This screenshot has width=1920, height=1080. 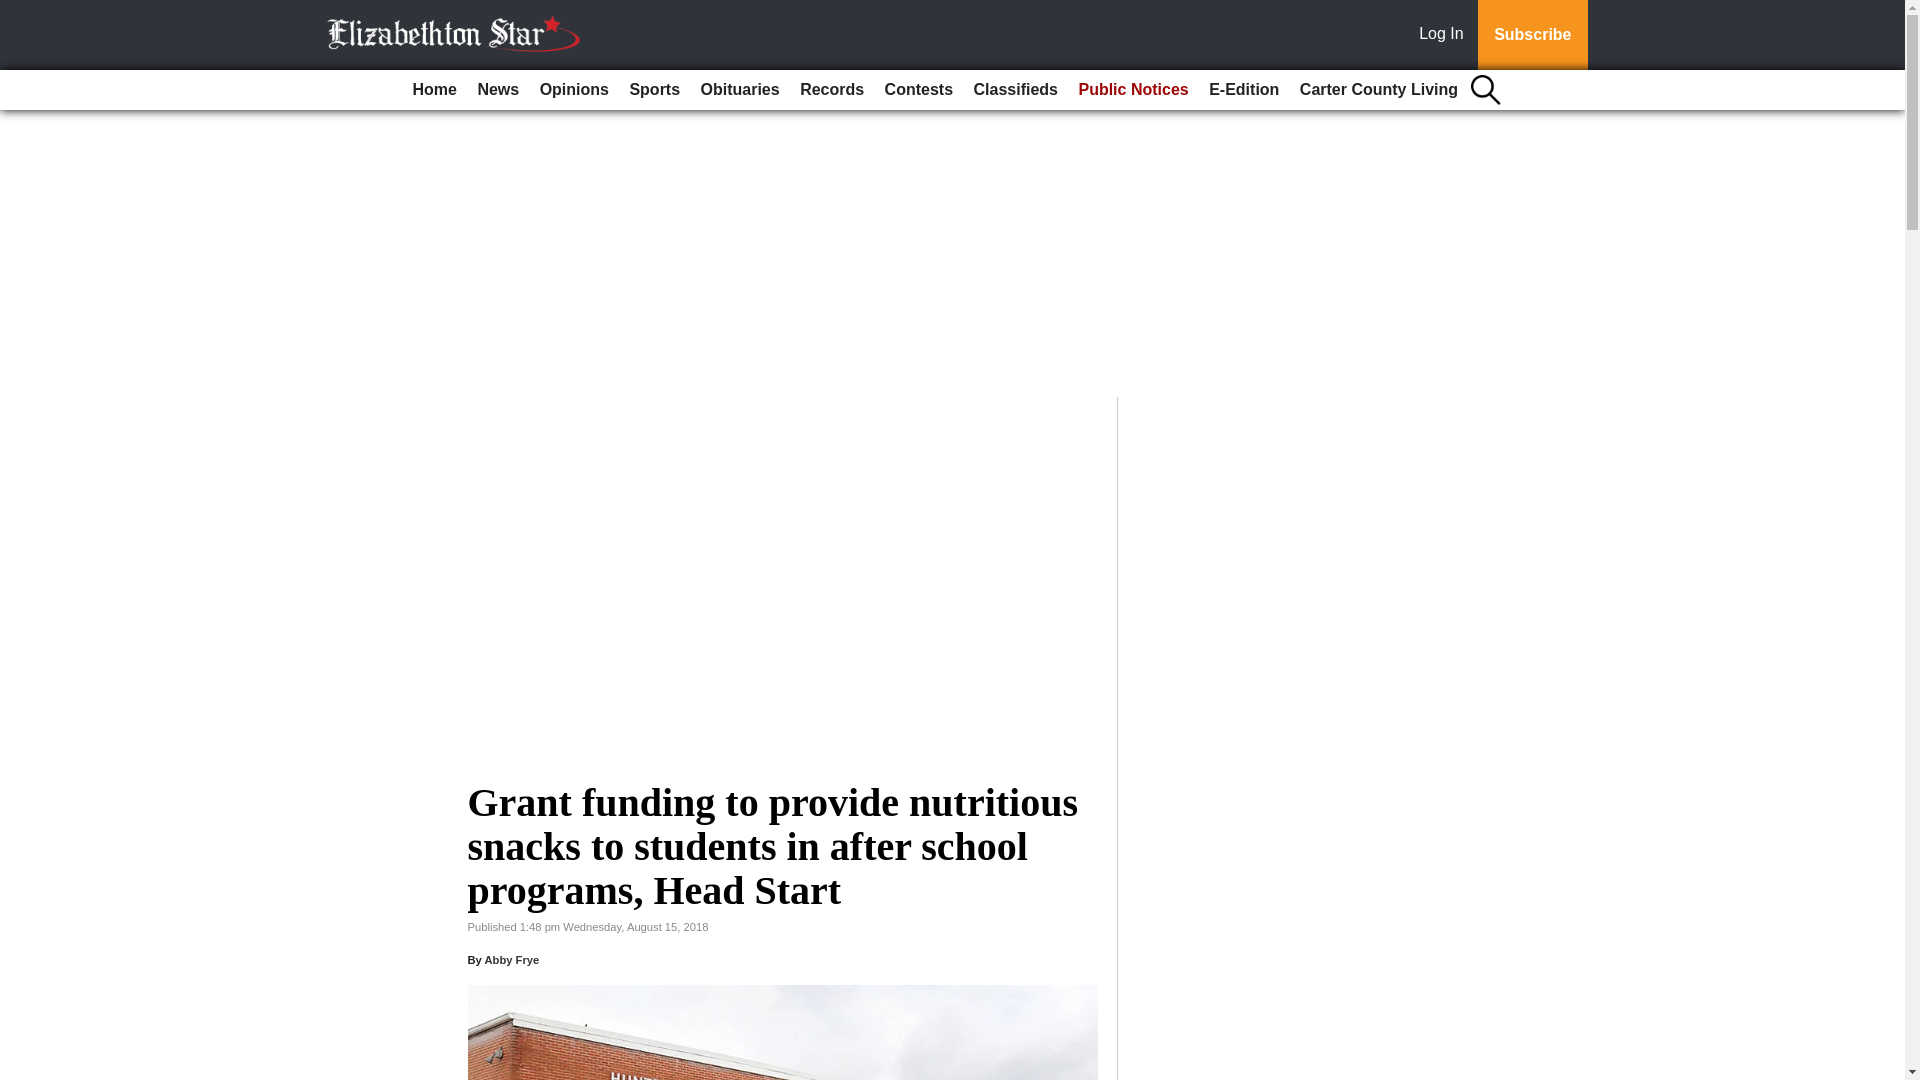 What do you see at coordinates (1132, 90) in the screenshot?
I see `Public Notices` at bounding box center [1132, 90].